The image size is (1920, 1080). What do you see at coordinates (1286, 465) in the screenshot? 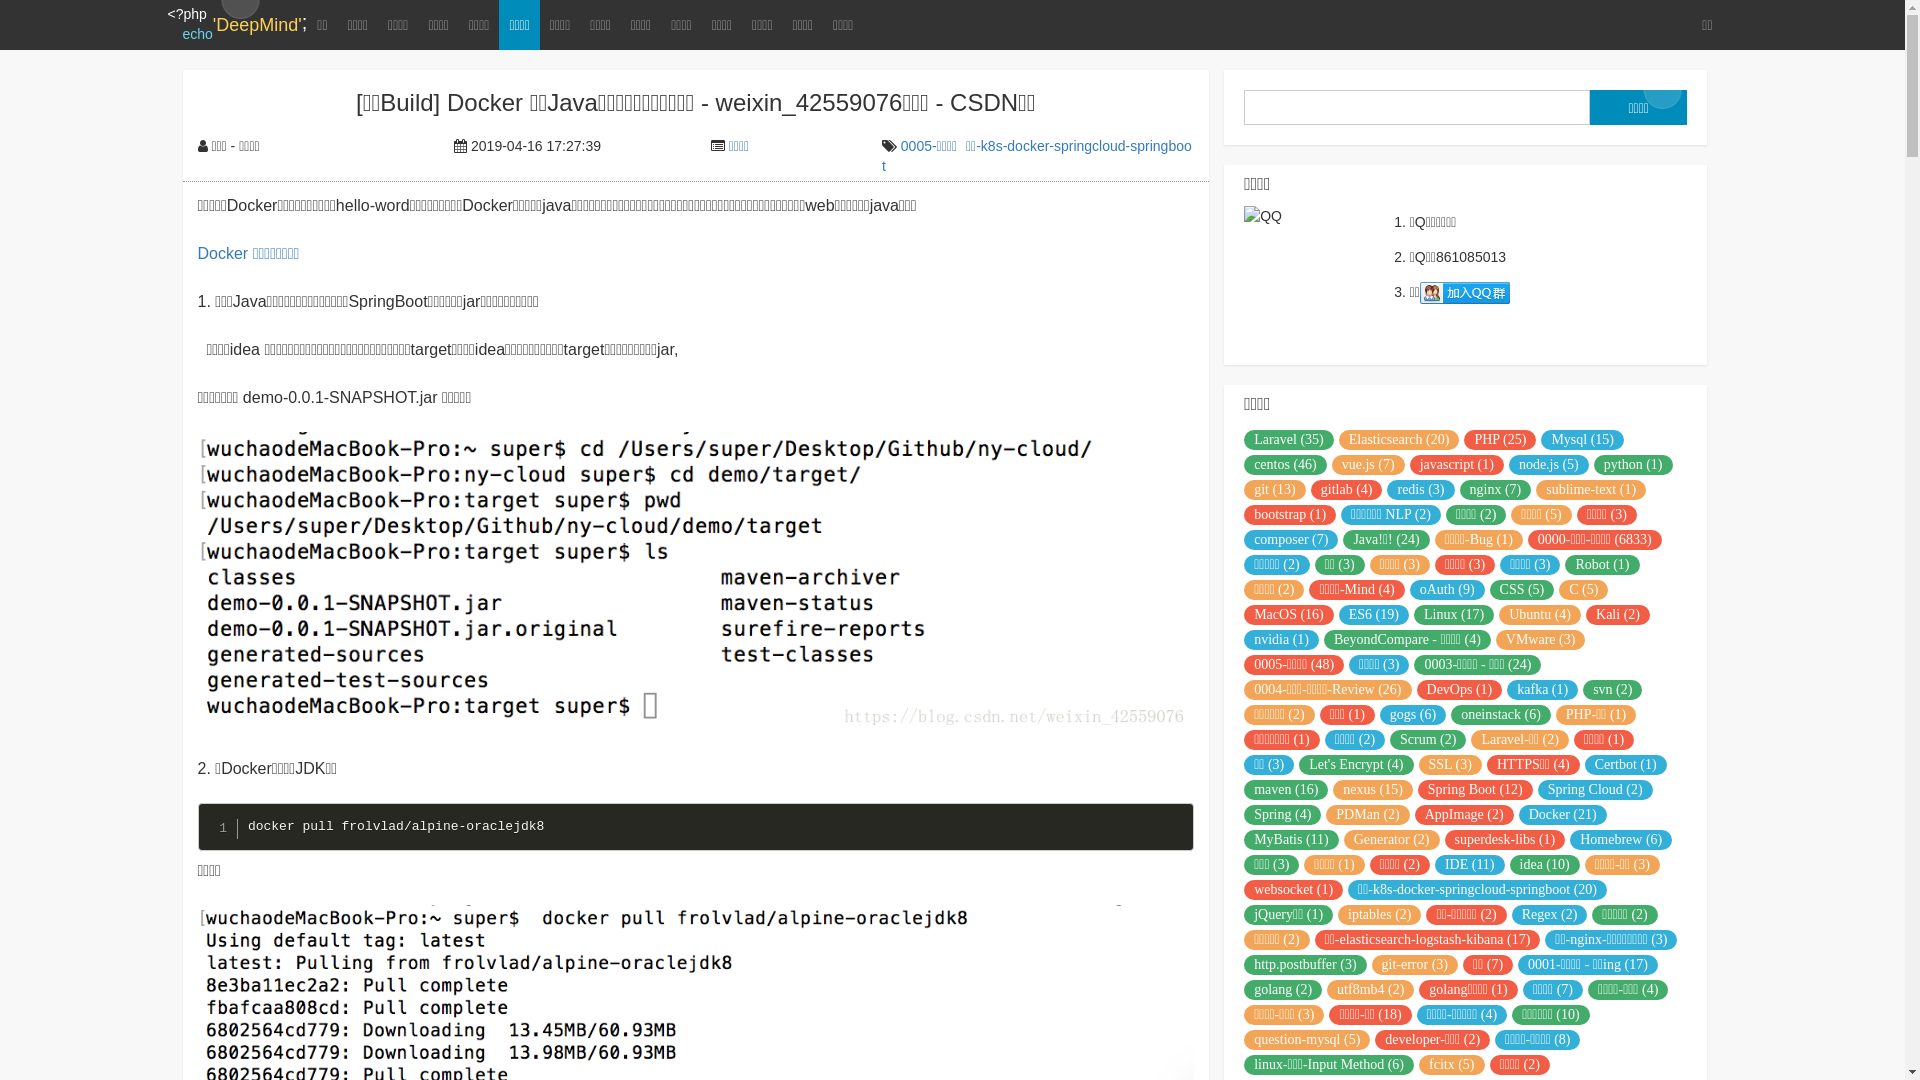
I see `centos (46)` at bounding box center [1286, 465].